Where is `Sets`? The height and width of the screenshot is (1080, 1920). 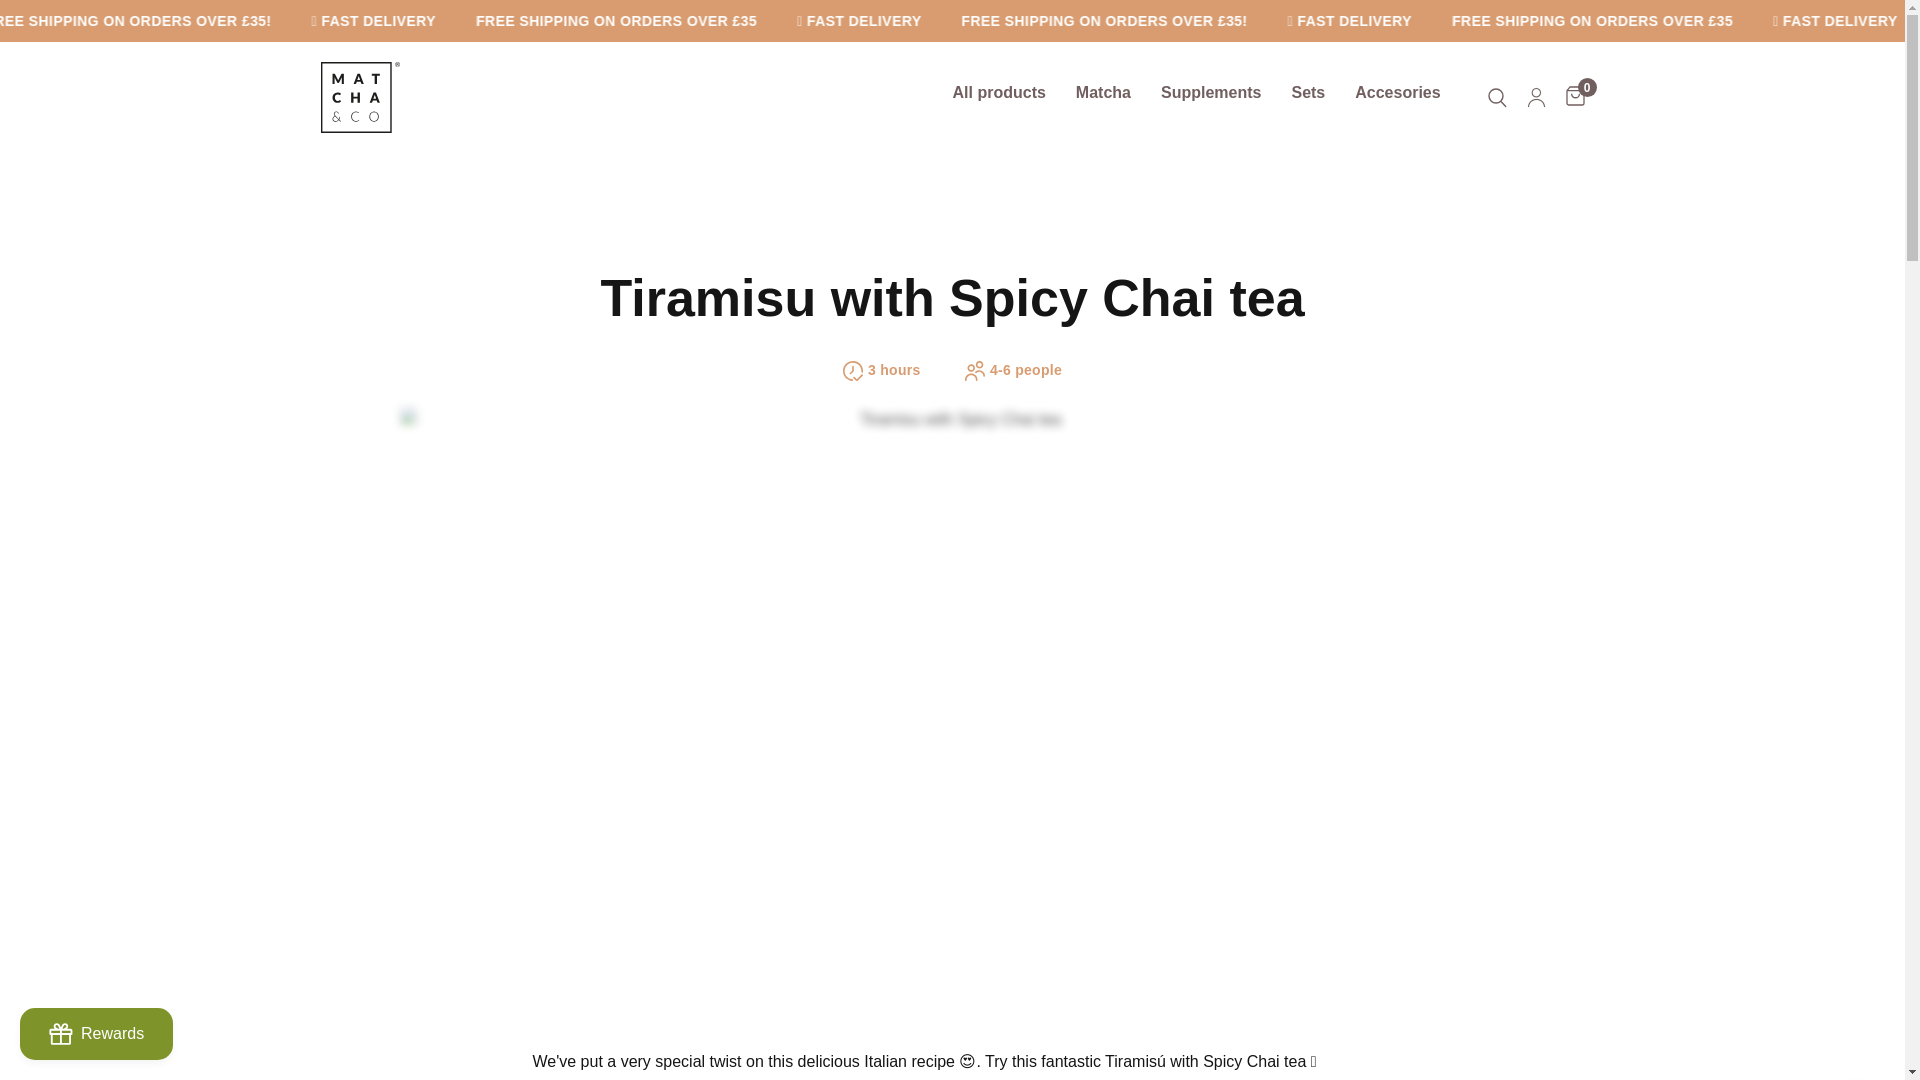 Sets is located at coordinates (1307, 92).